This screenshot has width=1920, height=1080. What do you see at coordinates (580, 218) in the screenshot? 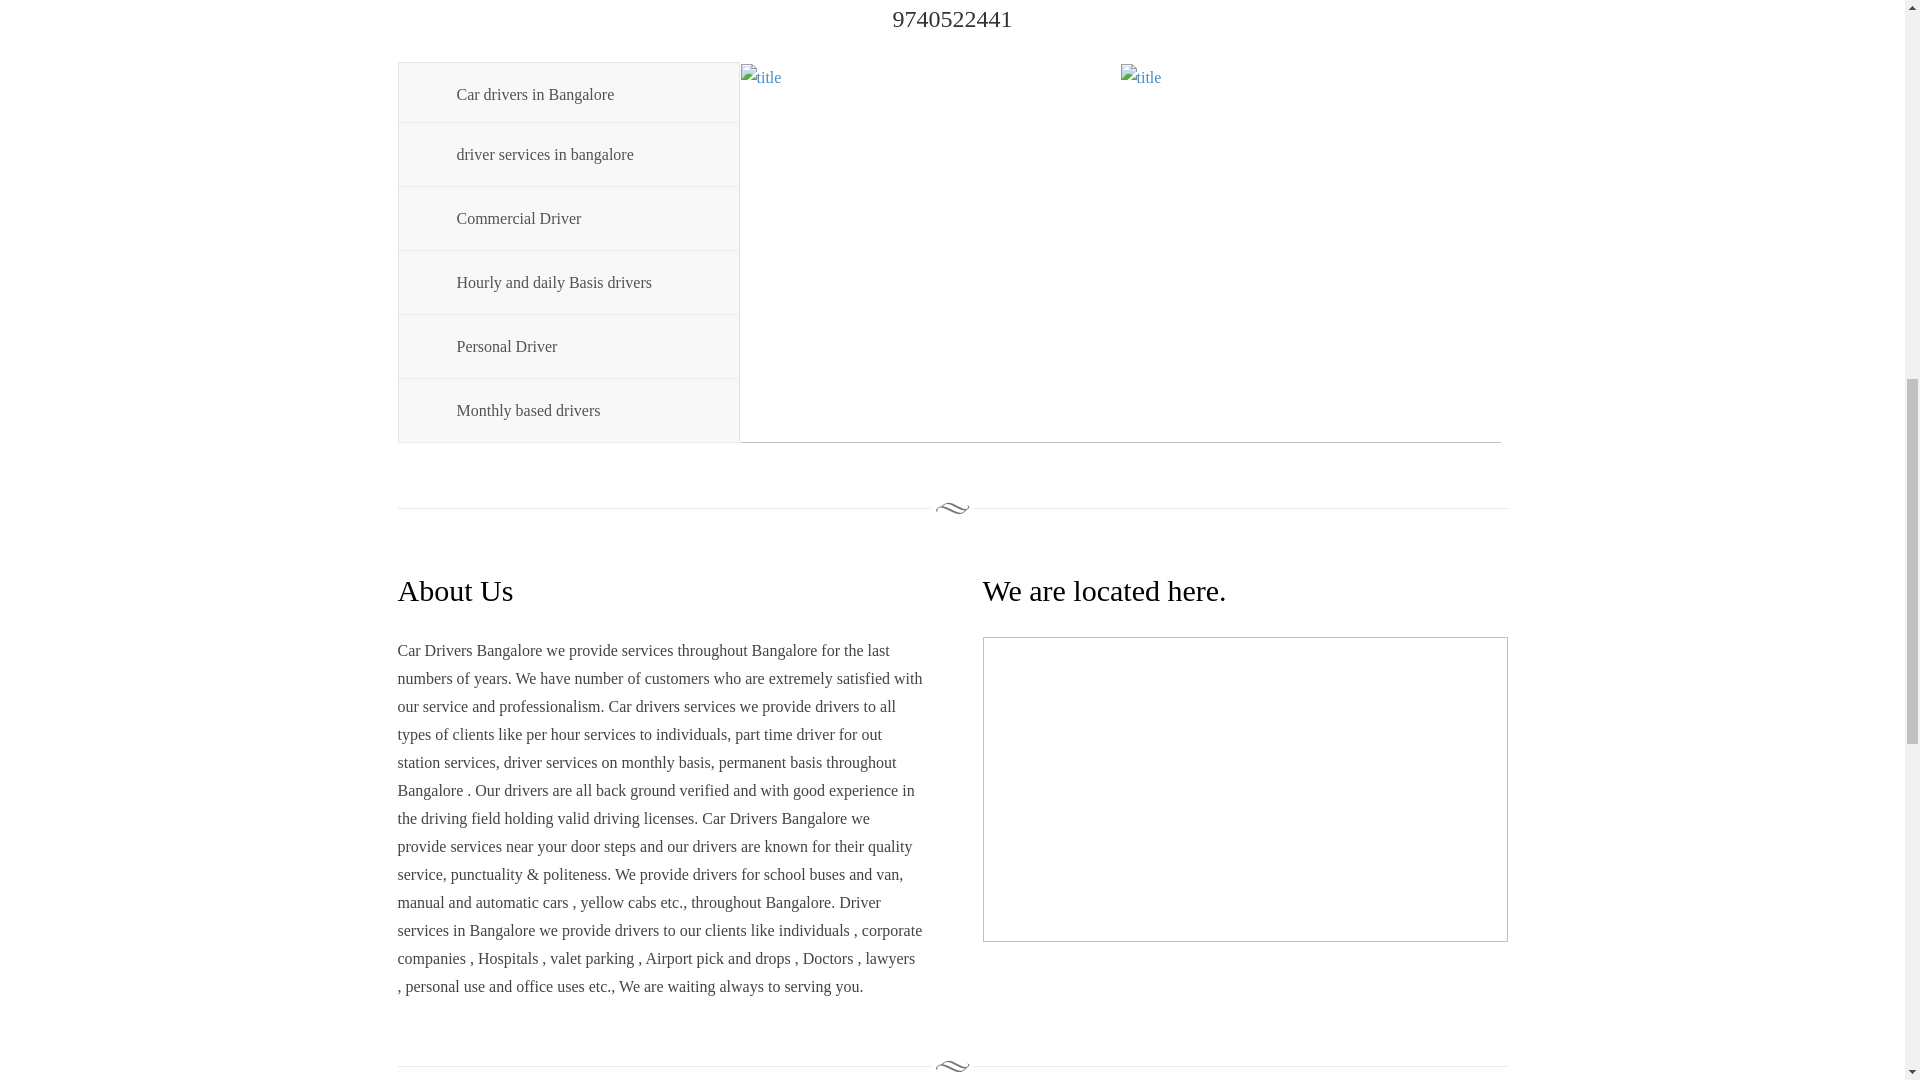
I see `Commercial Driver` at bounding box center [580, 218].